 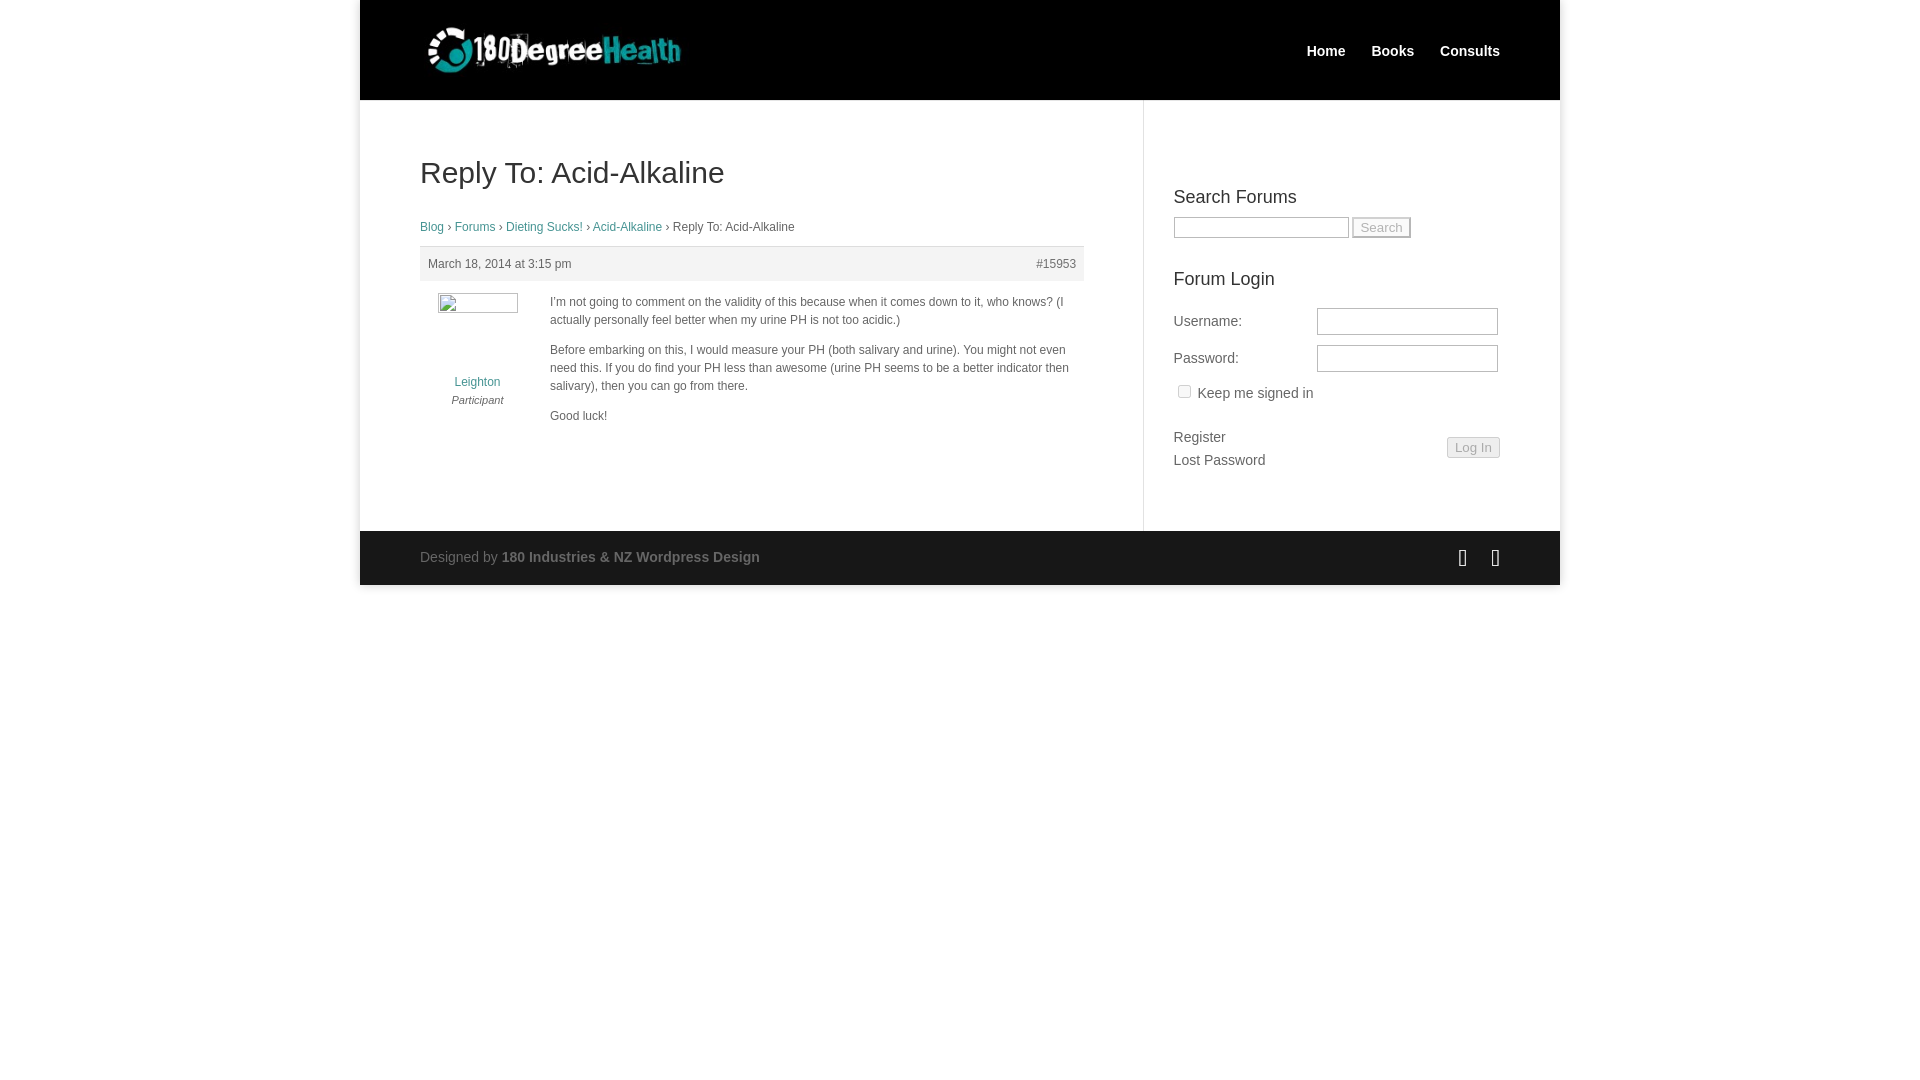 I want to click on Search, so click(x=1380, y=227).